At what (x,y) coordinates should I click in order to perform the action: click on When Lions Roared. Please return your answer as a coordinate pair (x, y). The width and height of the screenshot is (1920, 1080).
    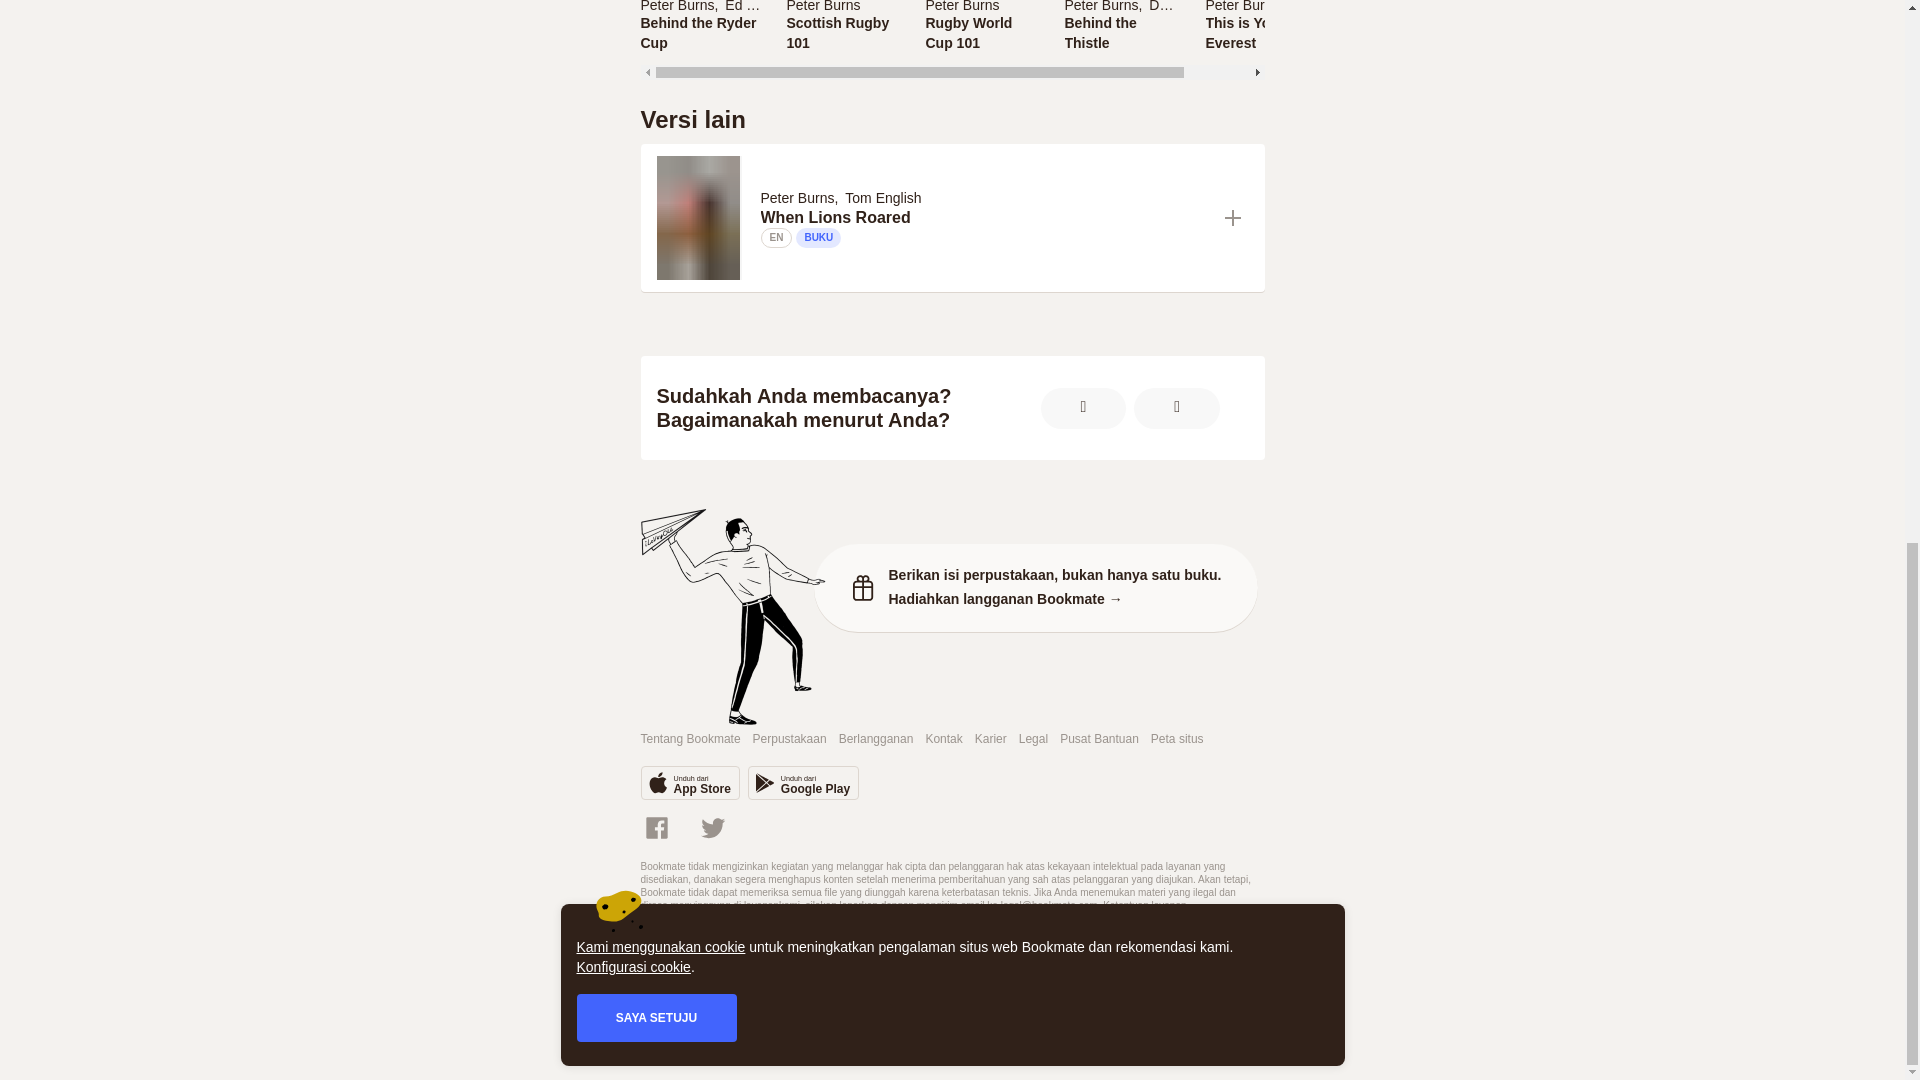
    Looking at the image, I should click on (984, 218).